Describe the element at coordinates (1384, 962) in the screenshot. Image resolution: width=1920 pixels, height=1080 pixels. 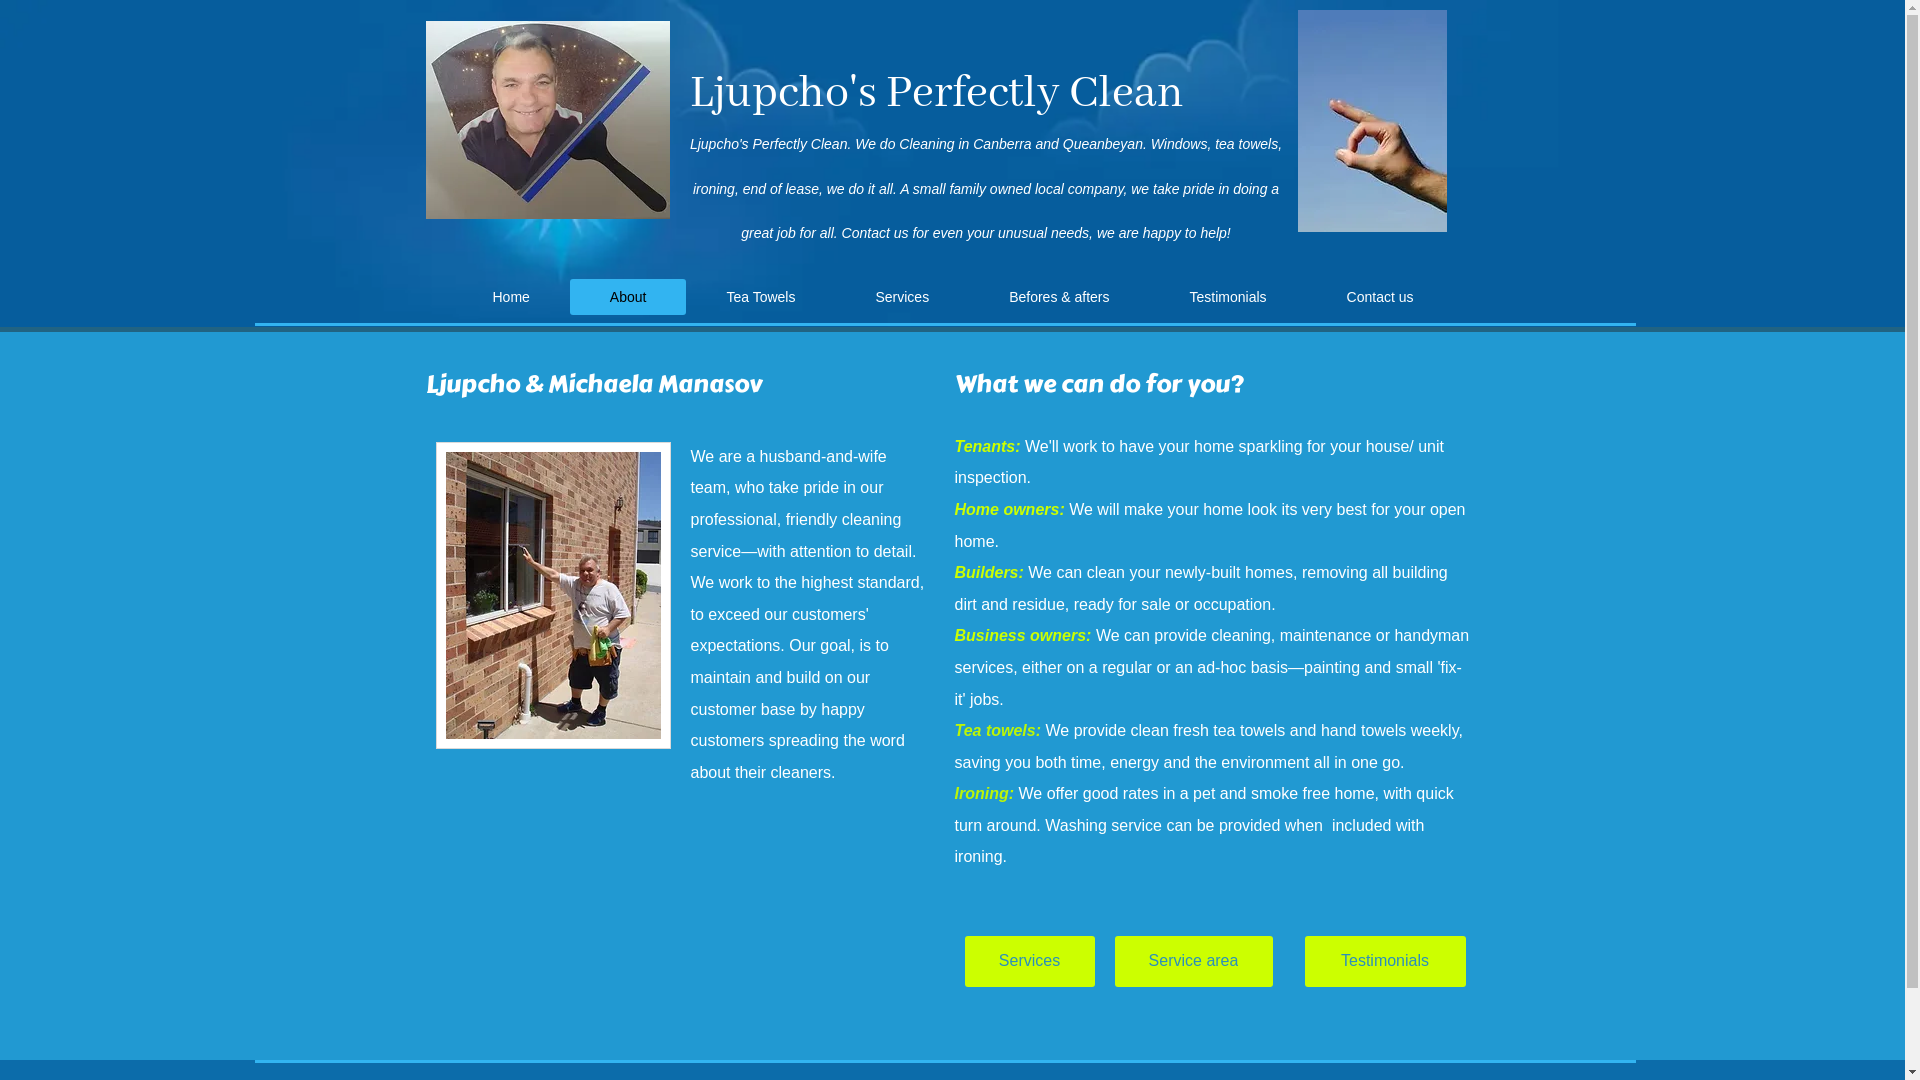
I see `Testimonials` at that location.